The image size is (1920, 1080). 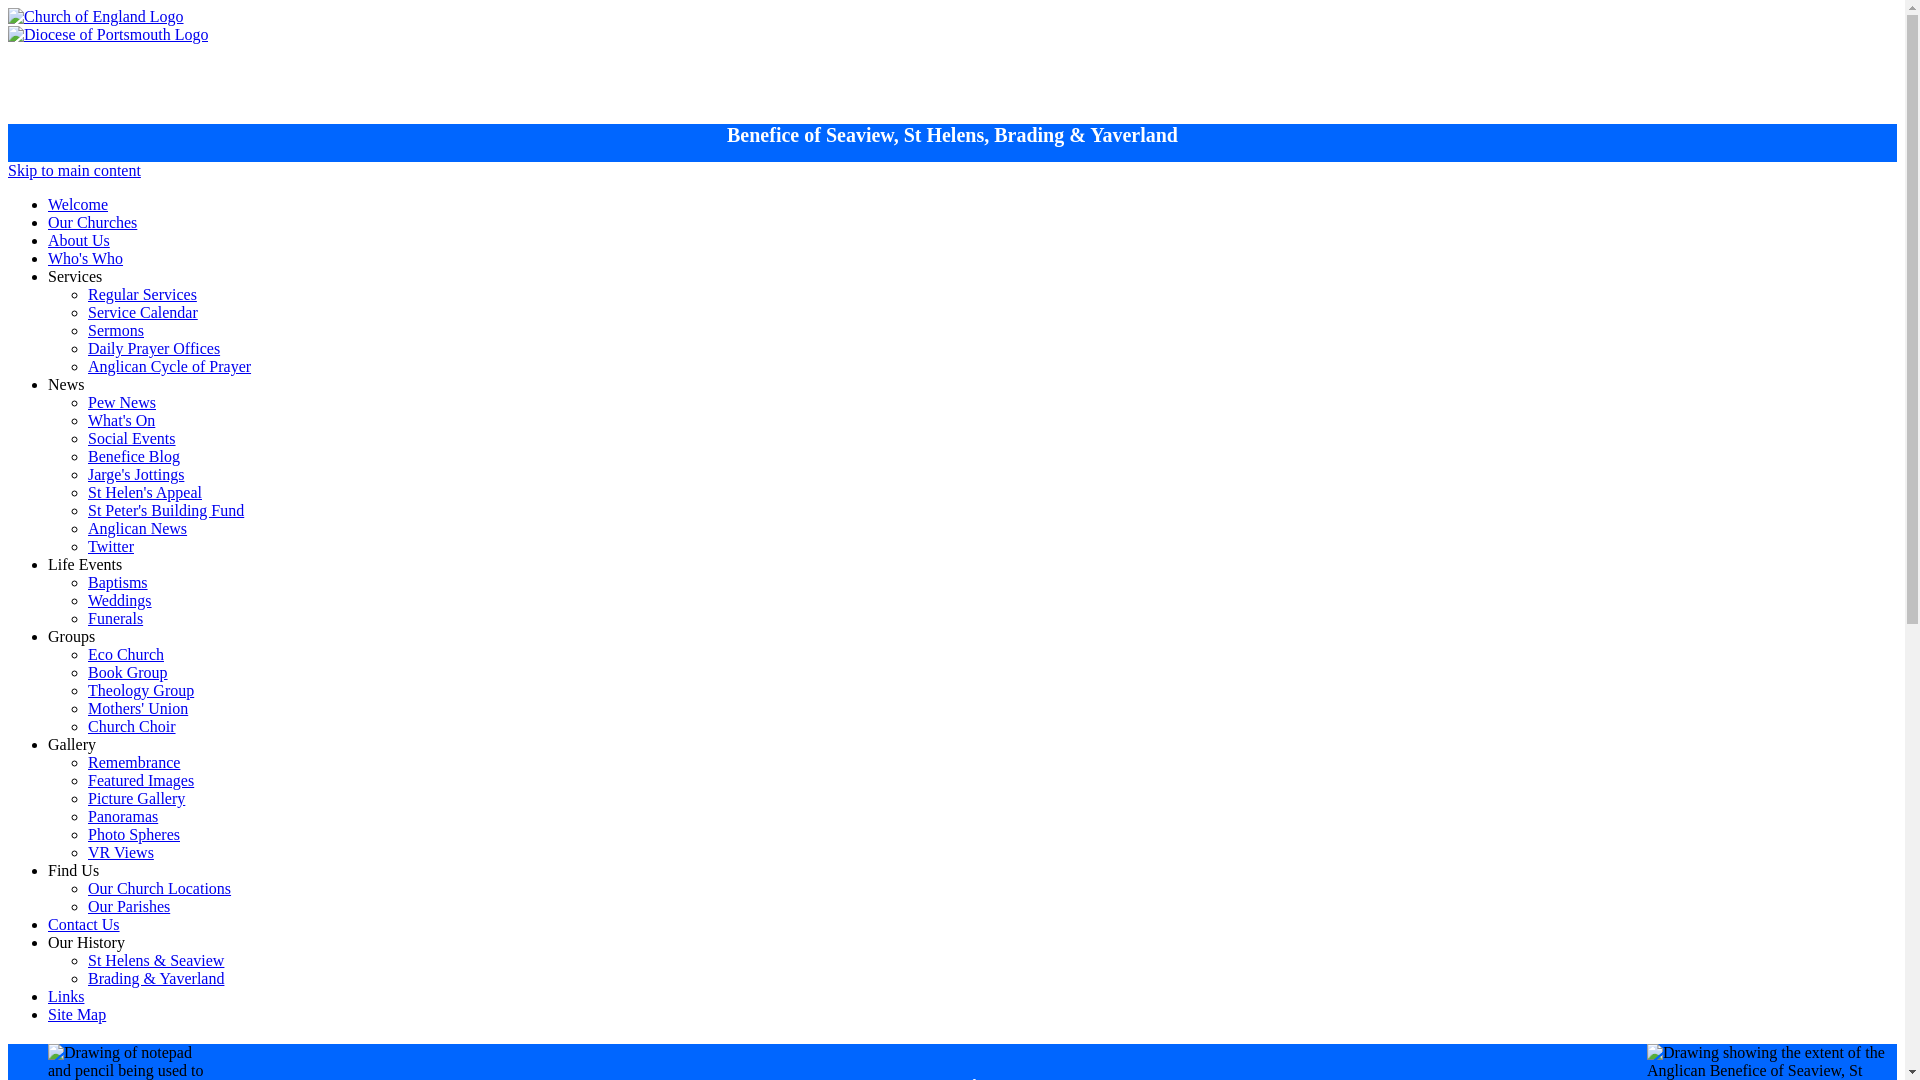 What do you see at coordinates (128, 672) in the screenshot?
I see `Book Group` at bounding box center [128, 672].